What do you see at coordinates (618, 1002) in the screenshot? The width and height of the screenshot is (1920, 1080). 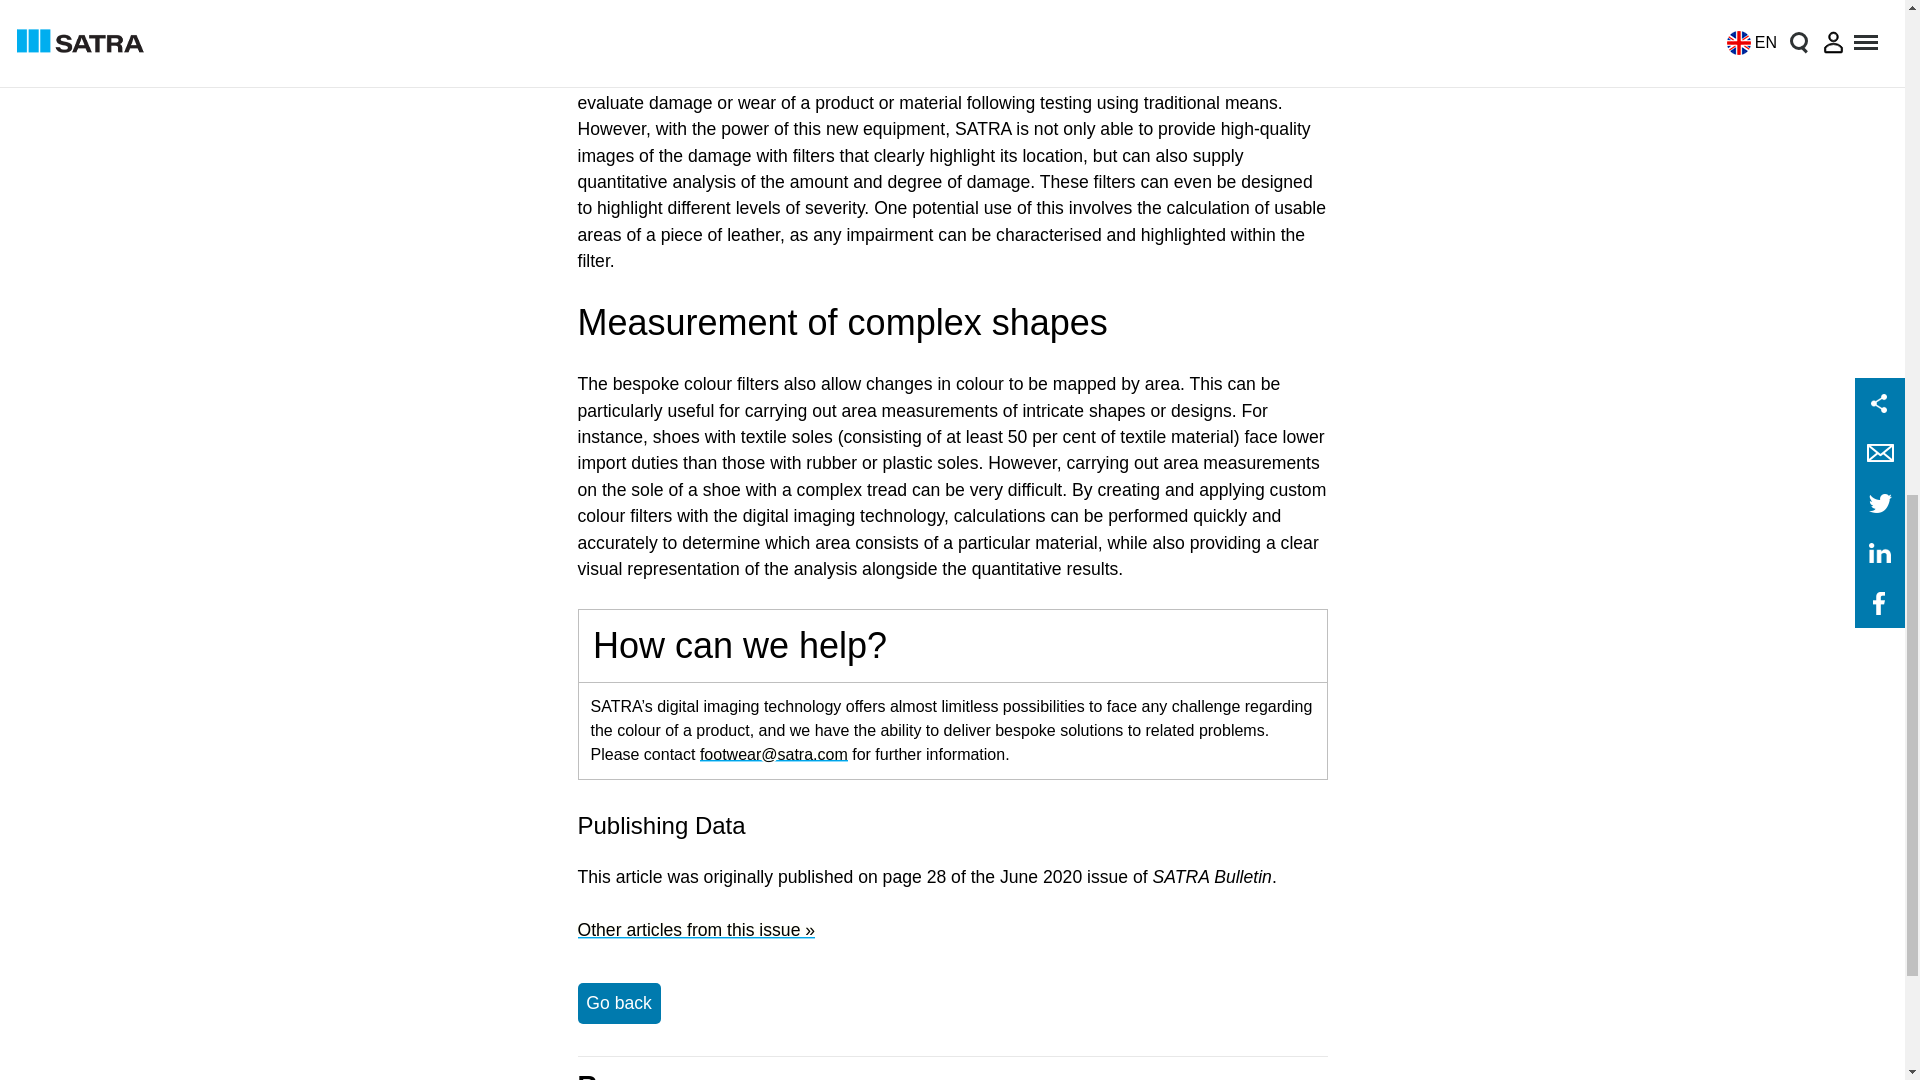 I see `Go back` at bounding box center [618, 1002].